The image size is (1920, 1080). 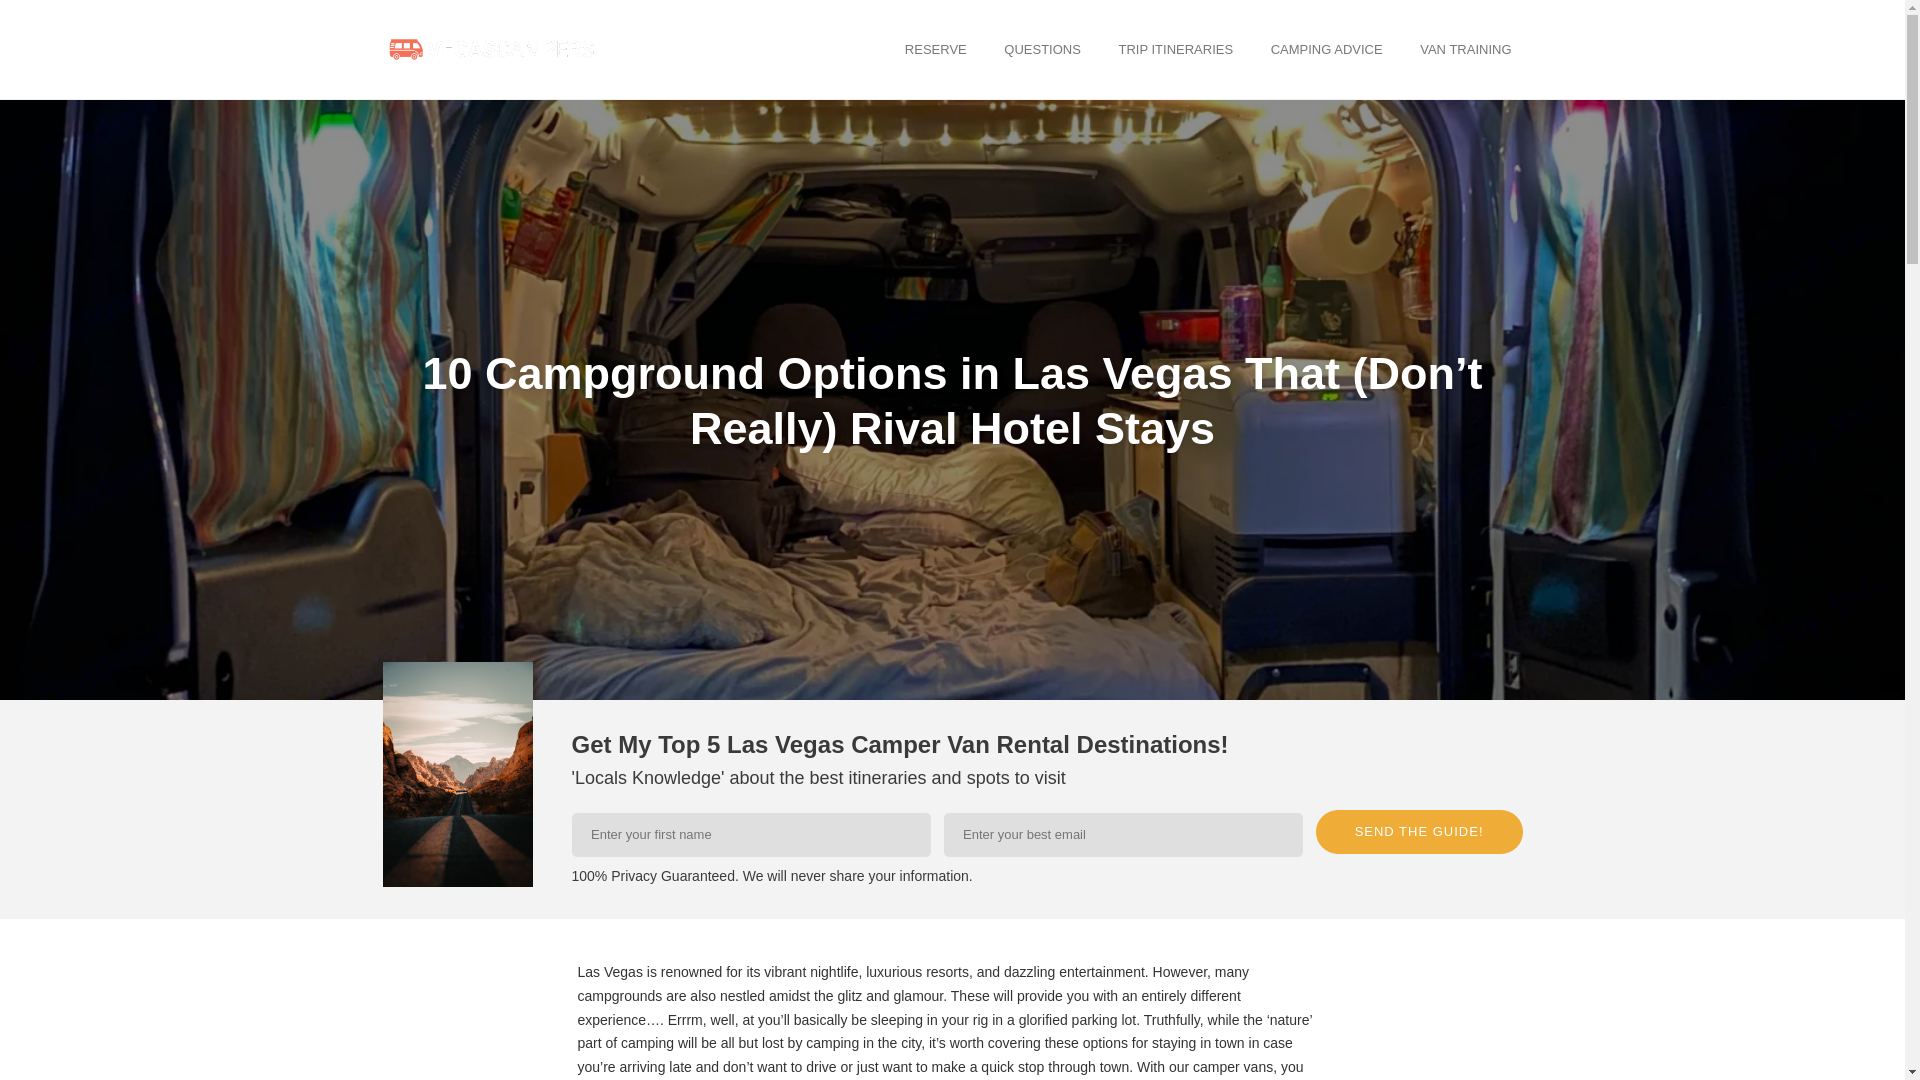 What do you see at coordinates (1466, 48) in the screenshot?
I see `VAN TRAINING` at bounding box center [1466, 48].